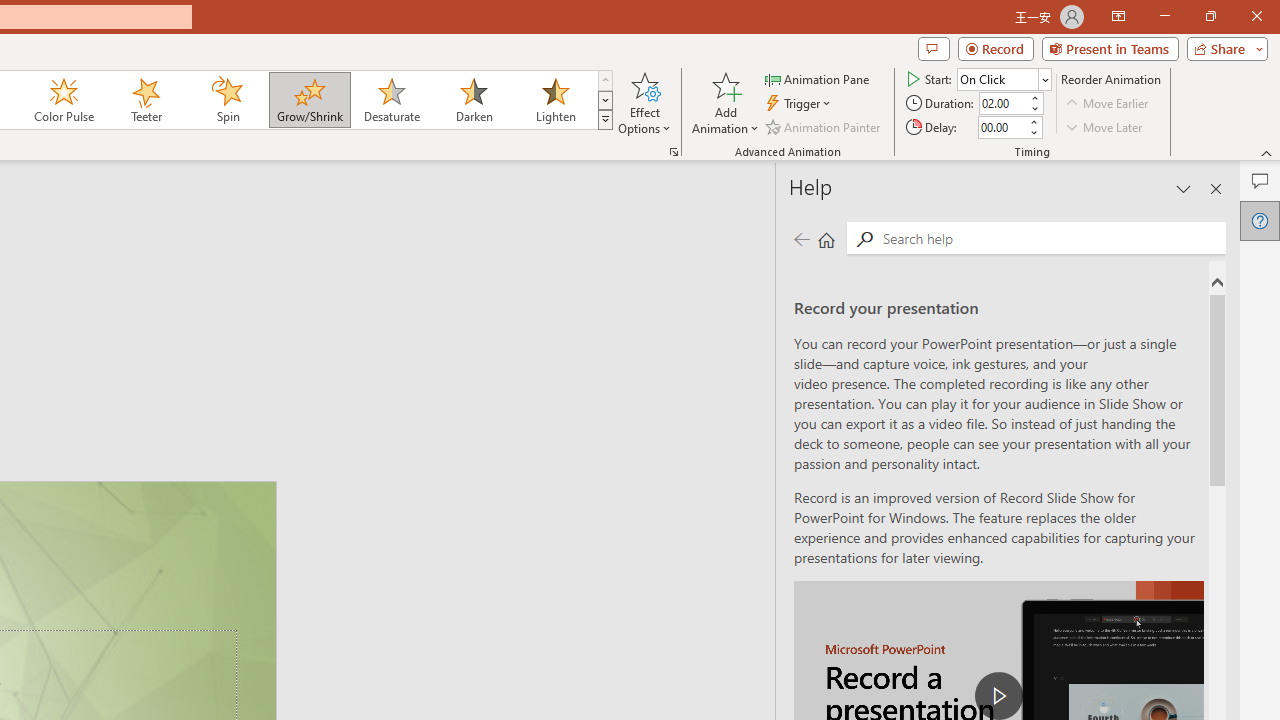 The image size is (1280, 720). Describe the element at coordinates (1033, 132) in the screenshot. I see `Less` at that location.